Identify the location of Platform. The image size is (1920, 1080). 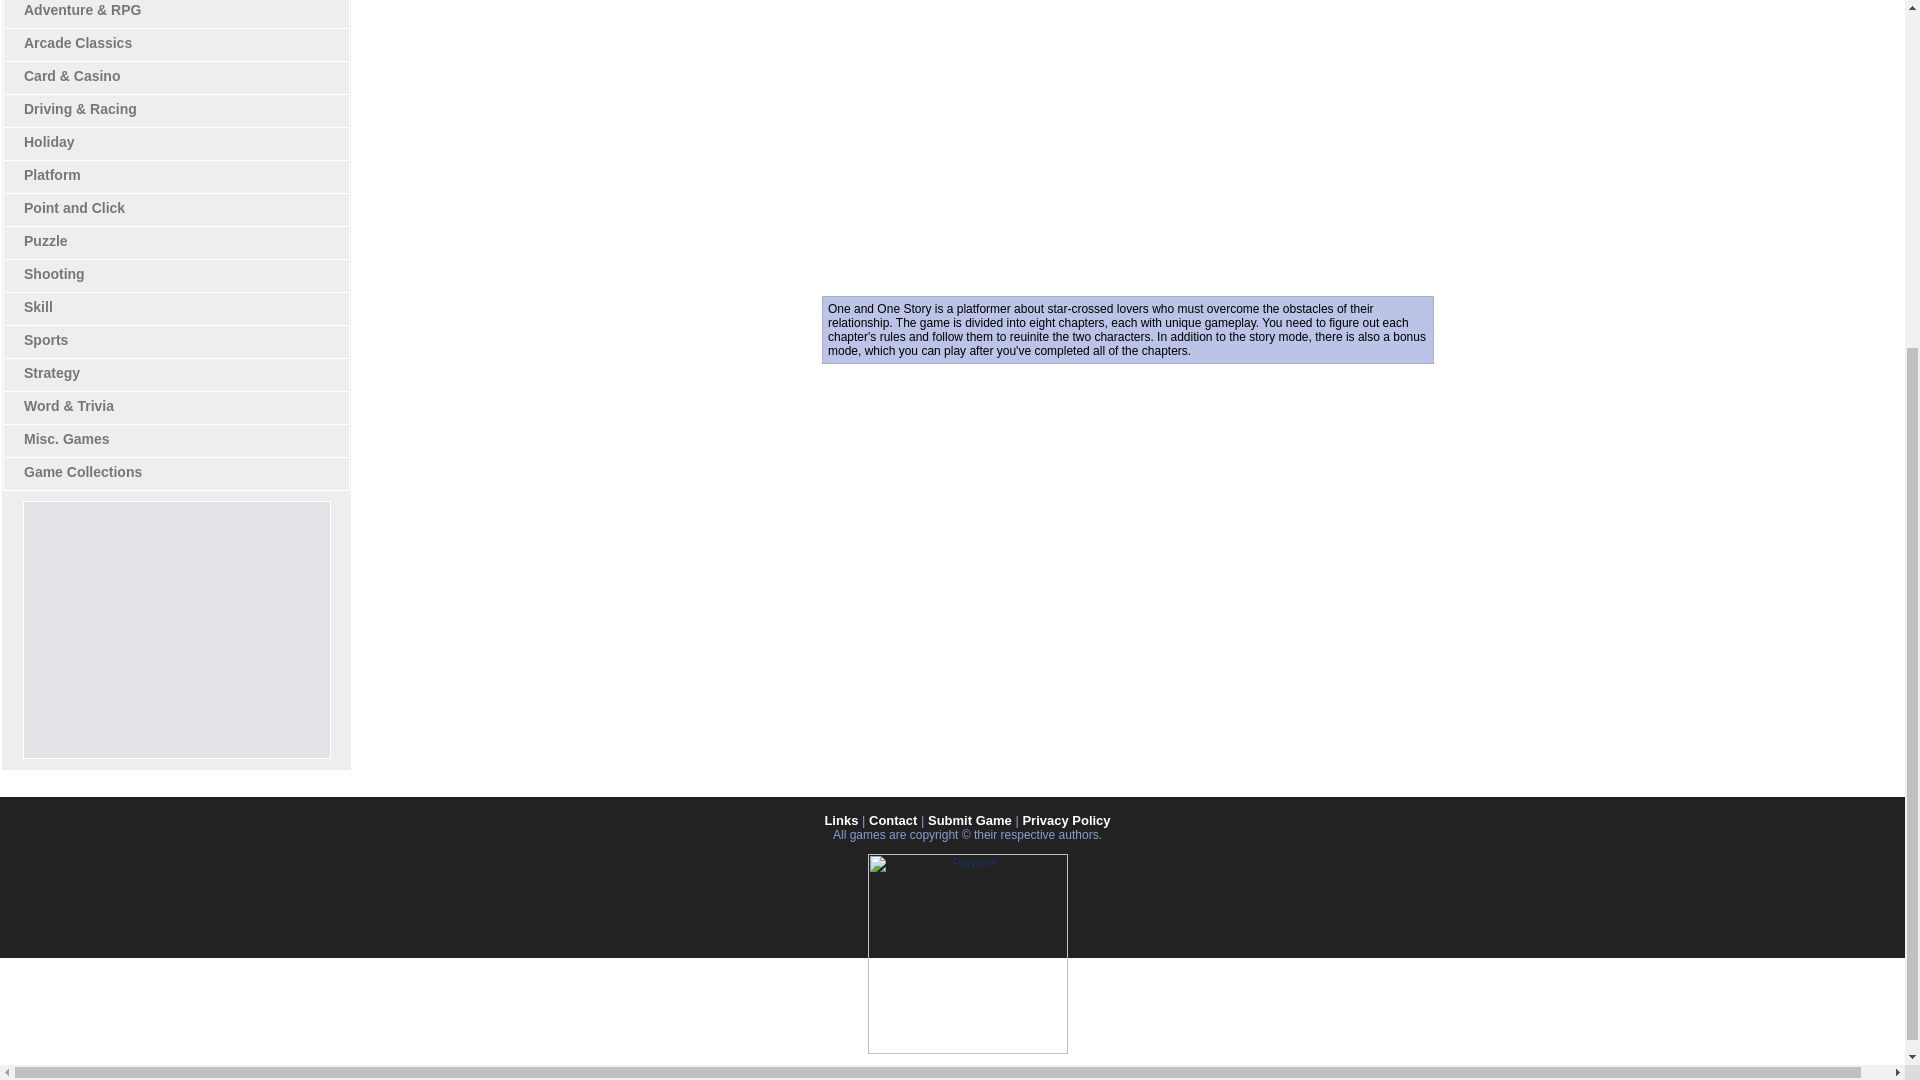
(52, 174).